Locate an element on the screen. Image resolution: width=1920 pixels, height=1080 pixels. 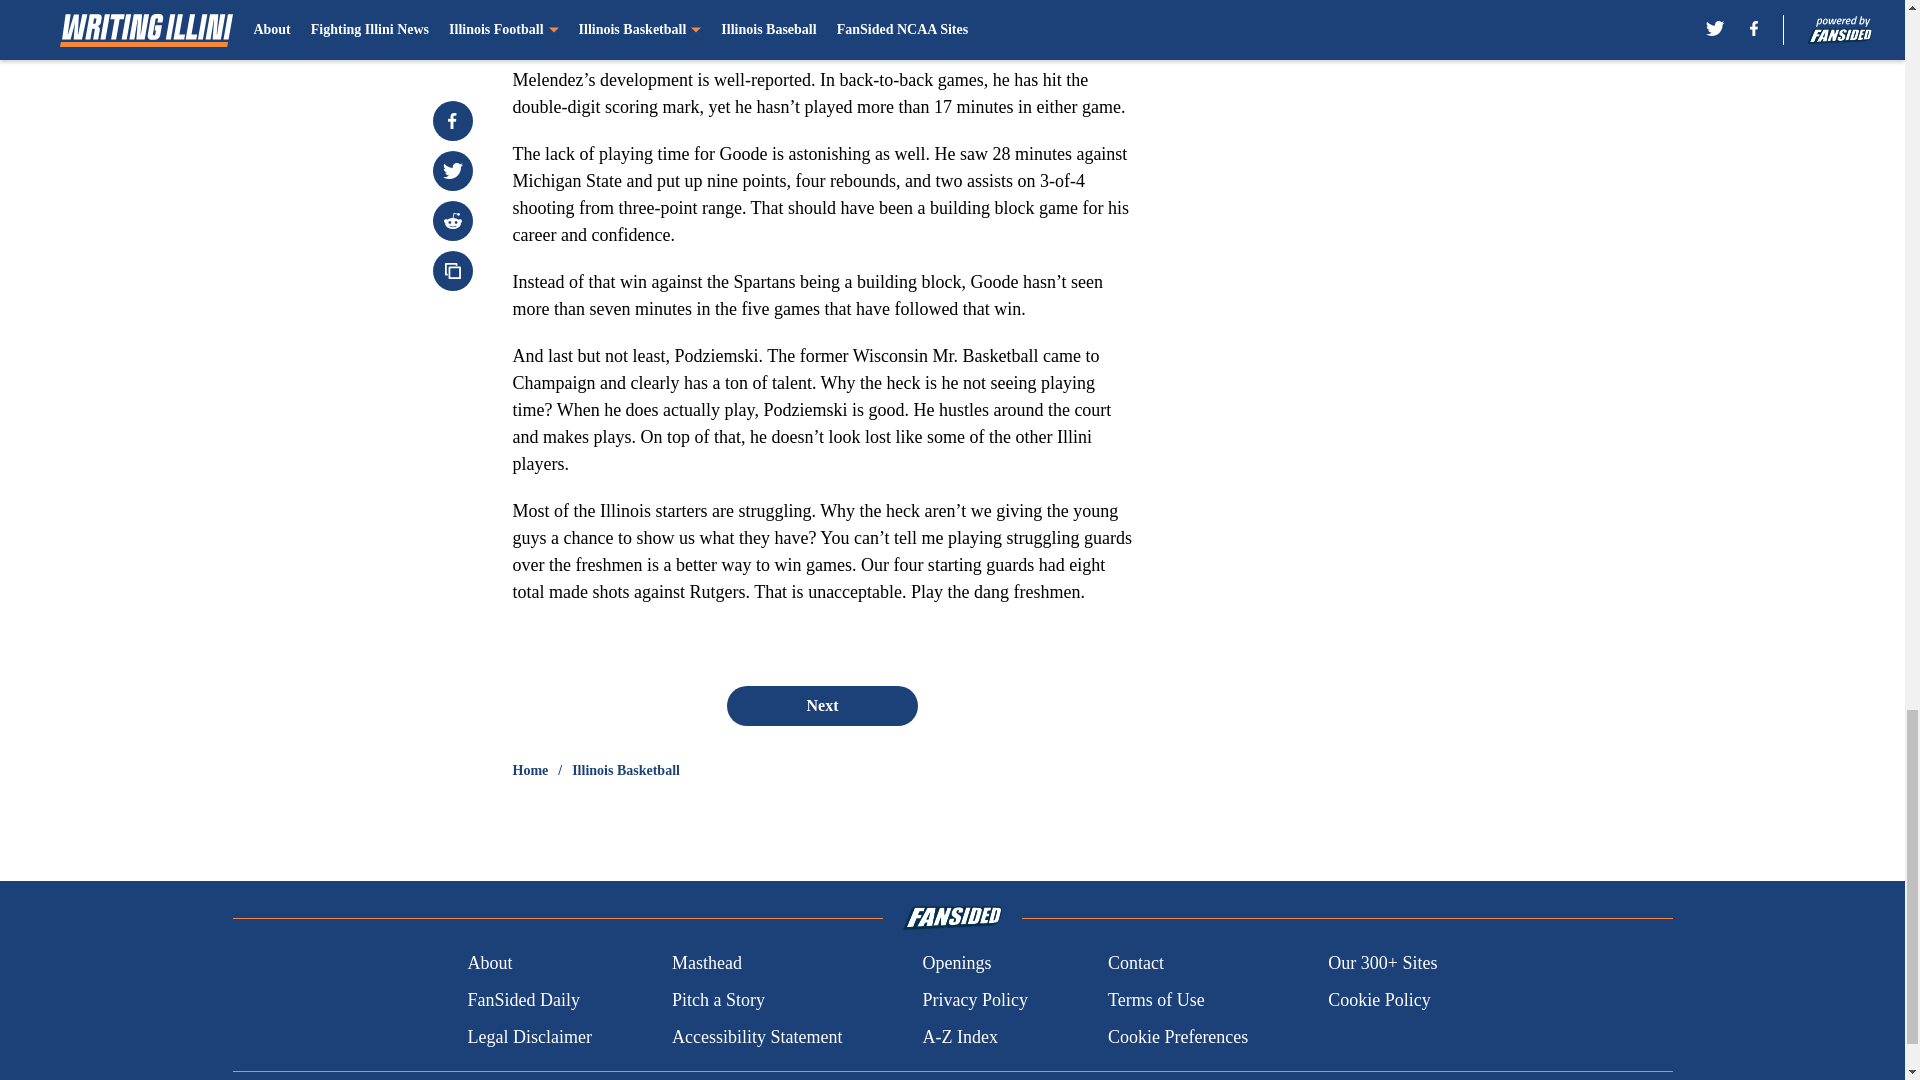
Home is located at coordinates (530, 770).